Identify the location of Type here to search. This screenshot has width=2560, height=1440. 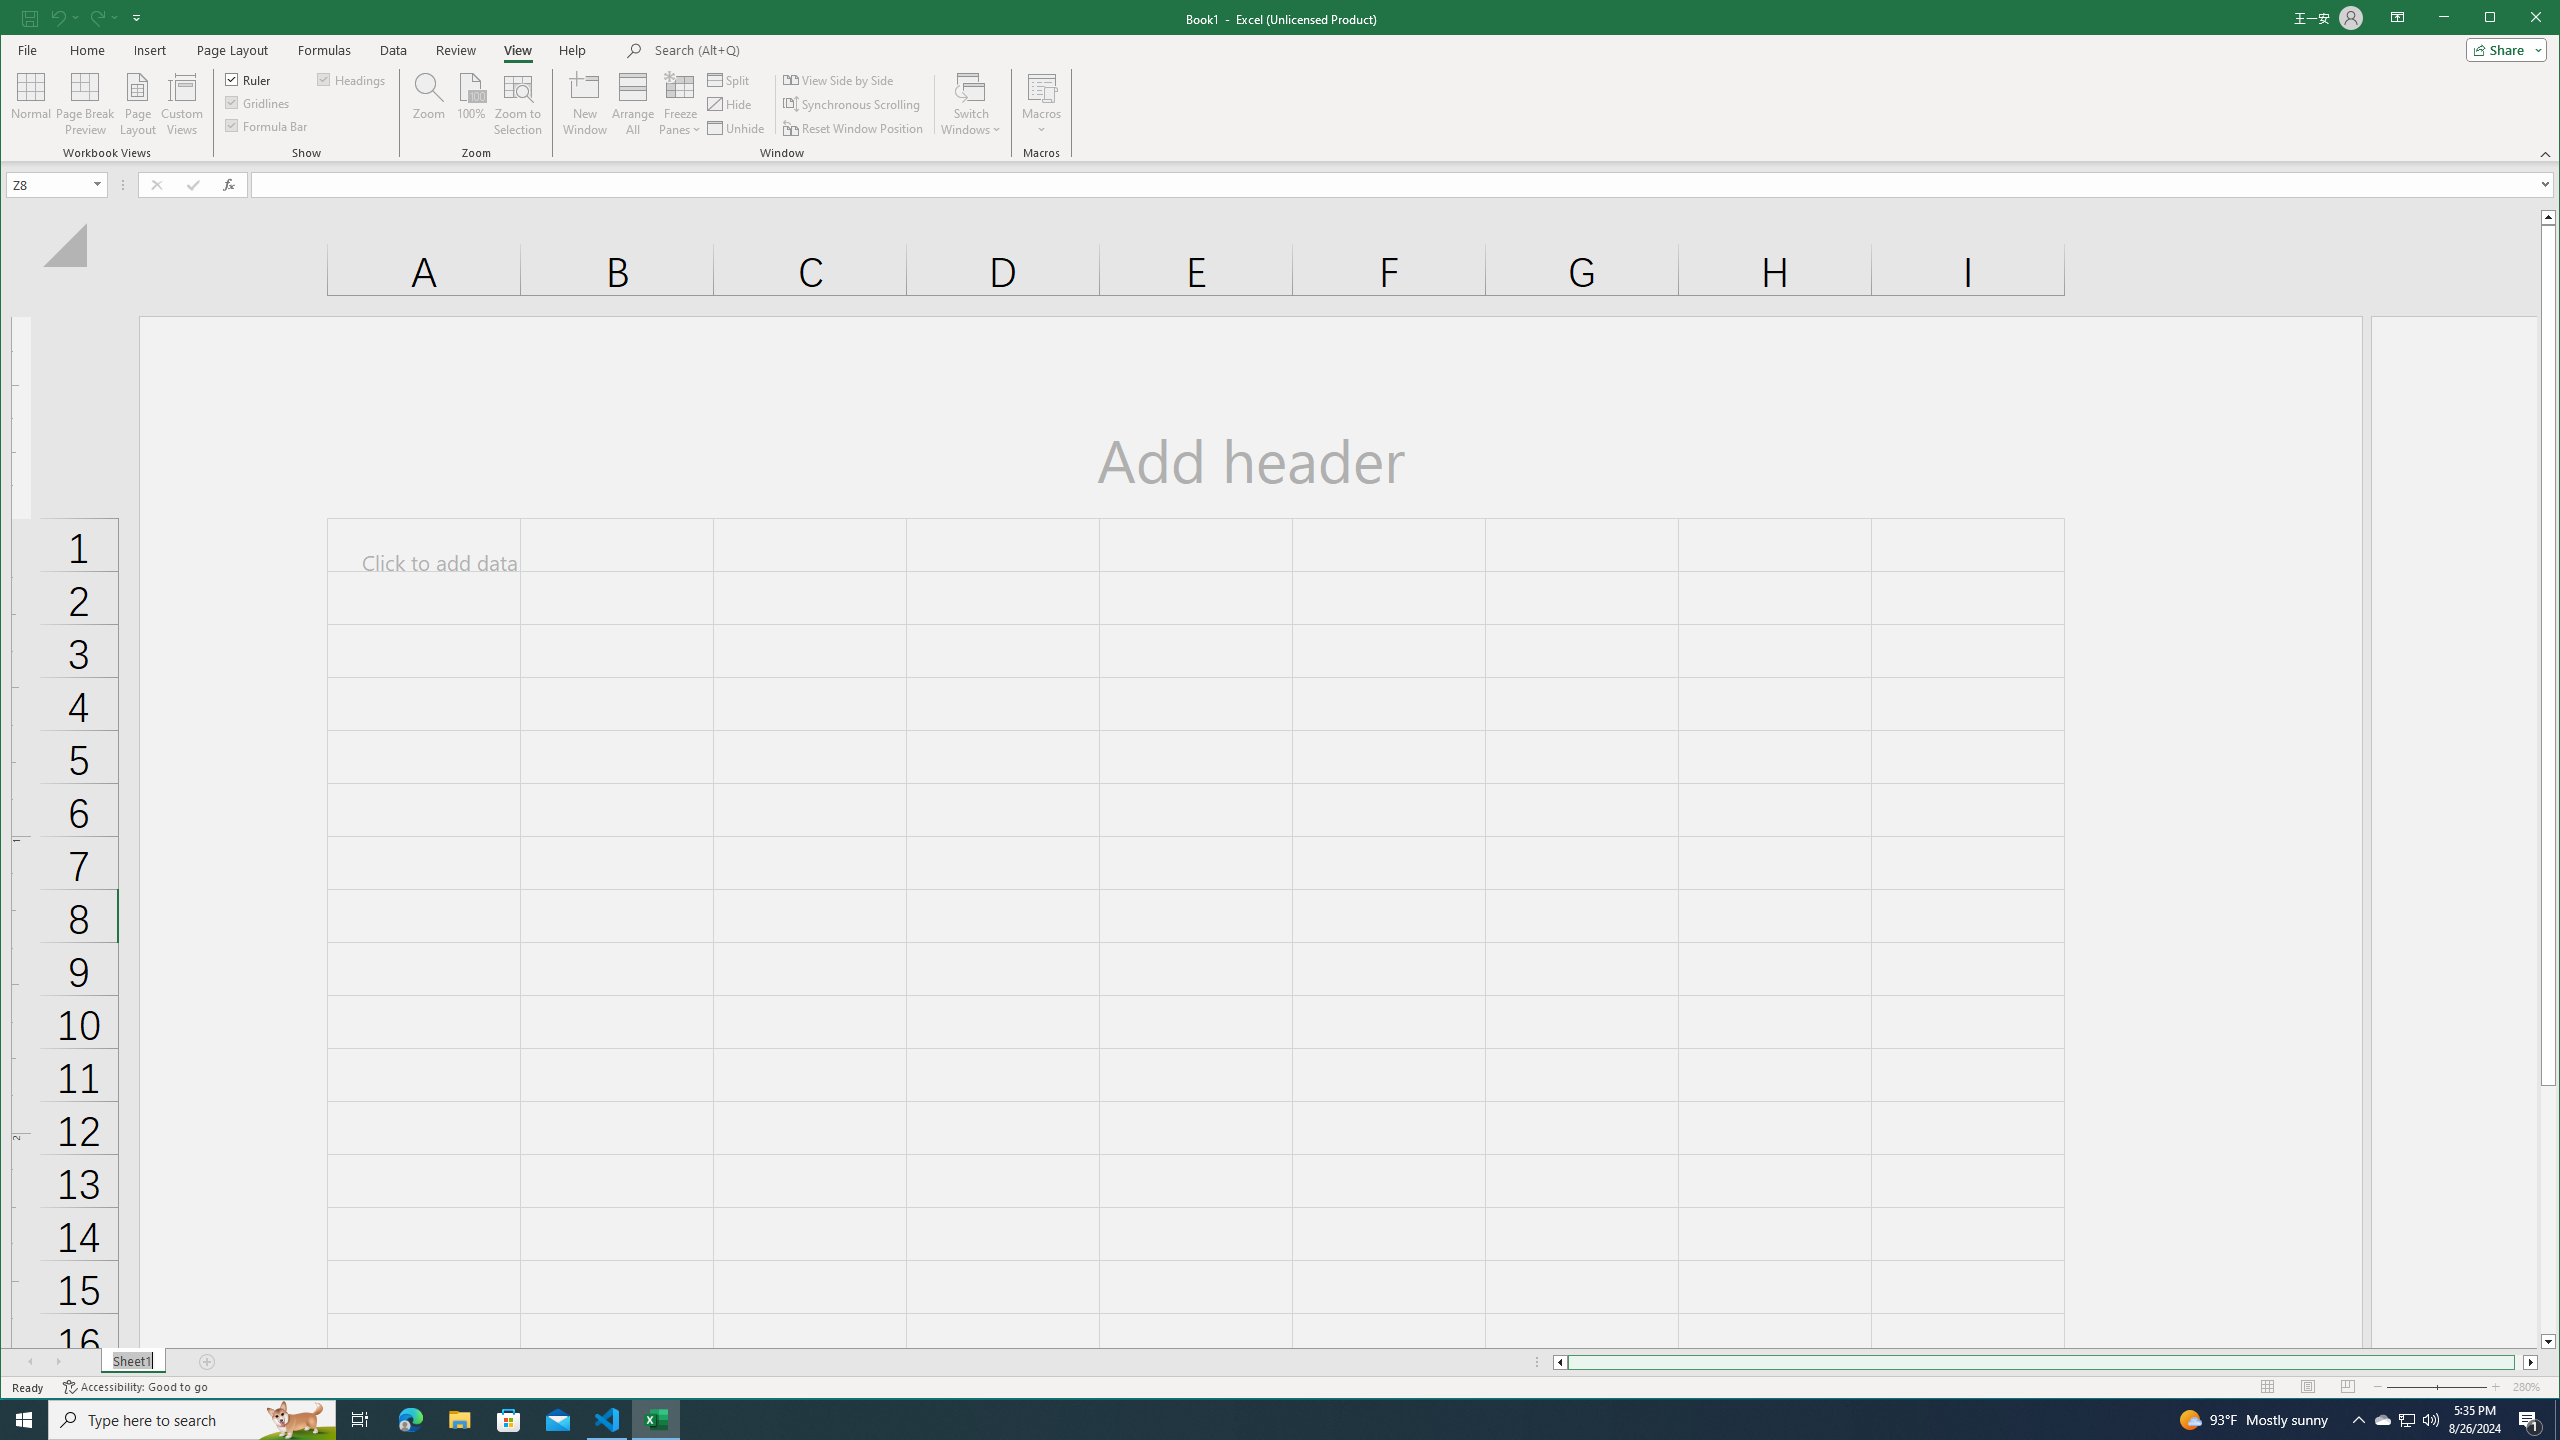
(192, 1420).